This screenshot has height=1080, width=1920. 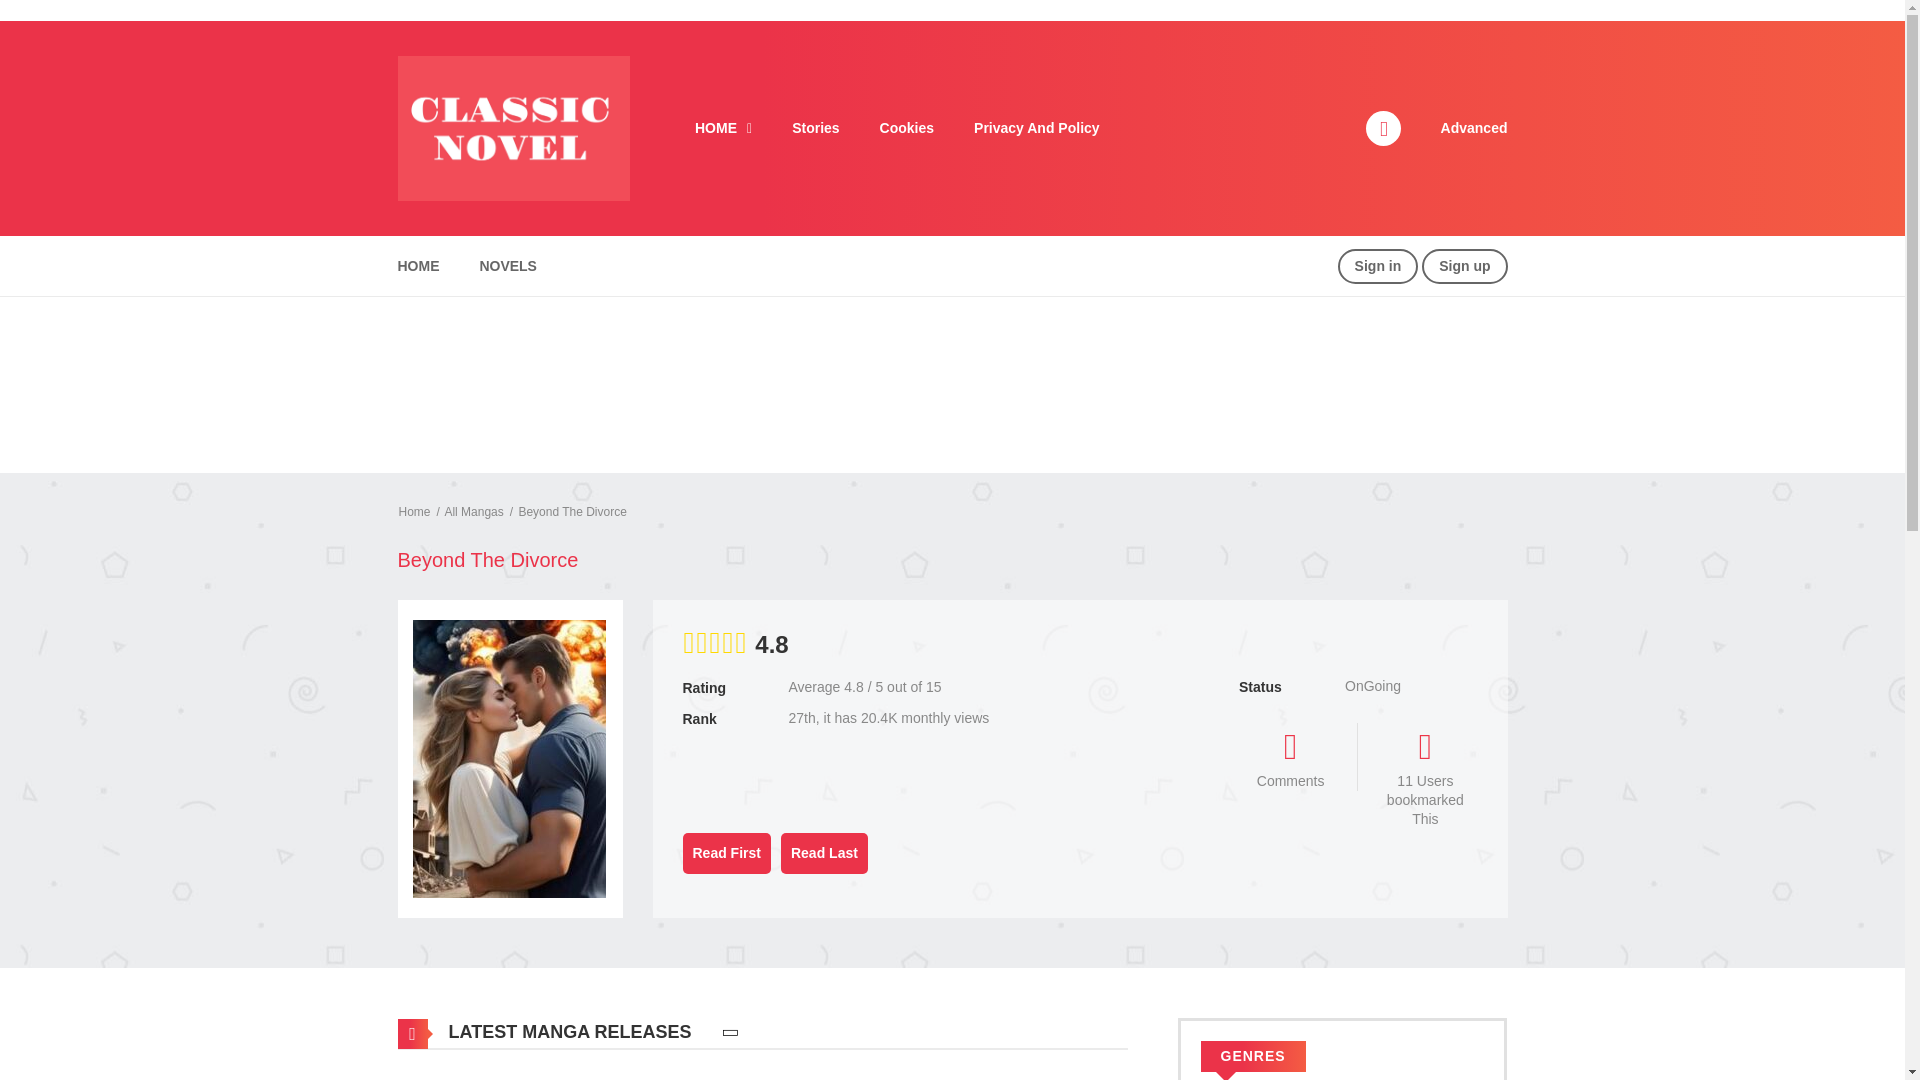 What do you see at coordinates (730, 1032) in the screenshot?
I see `Change Order` at bounding box center [730, 1032].